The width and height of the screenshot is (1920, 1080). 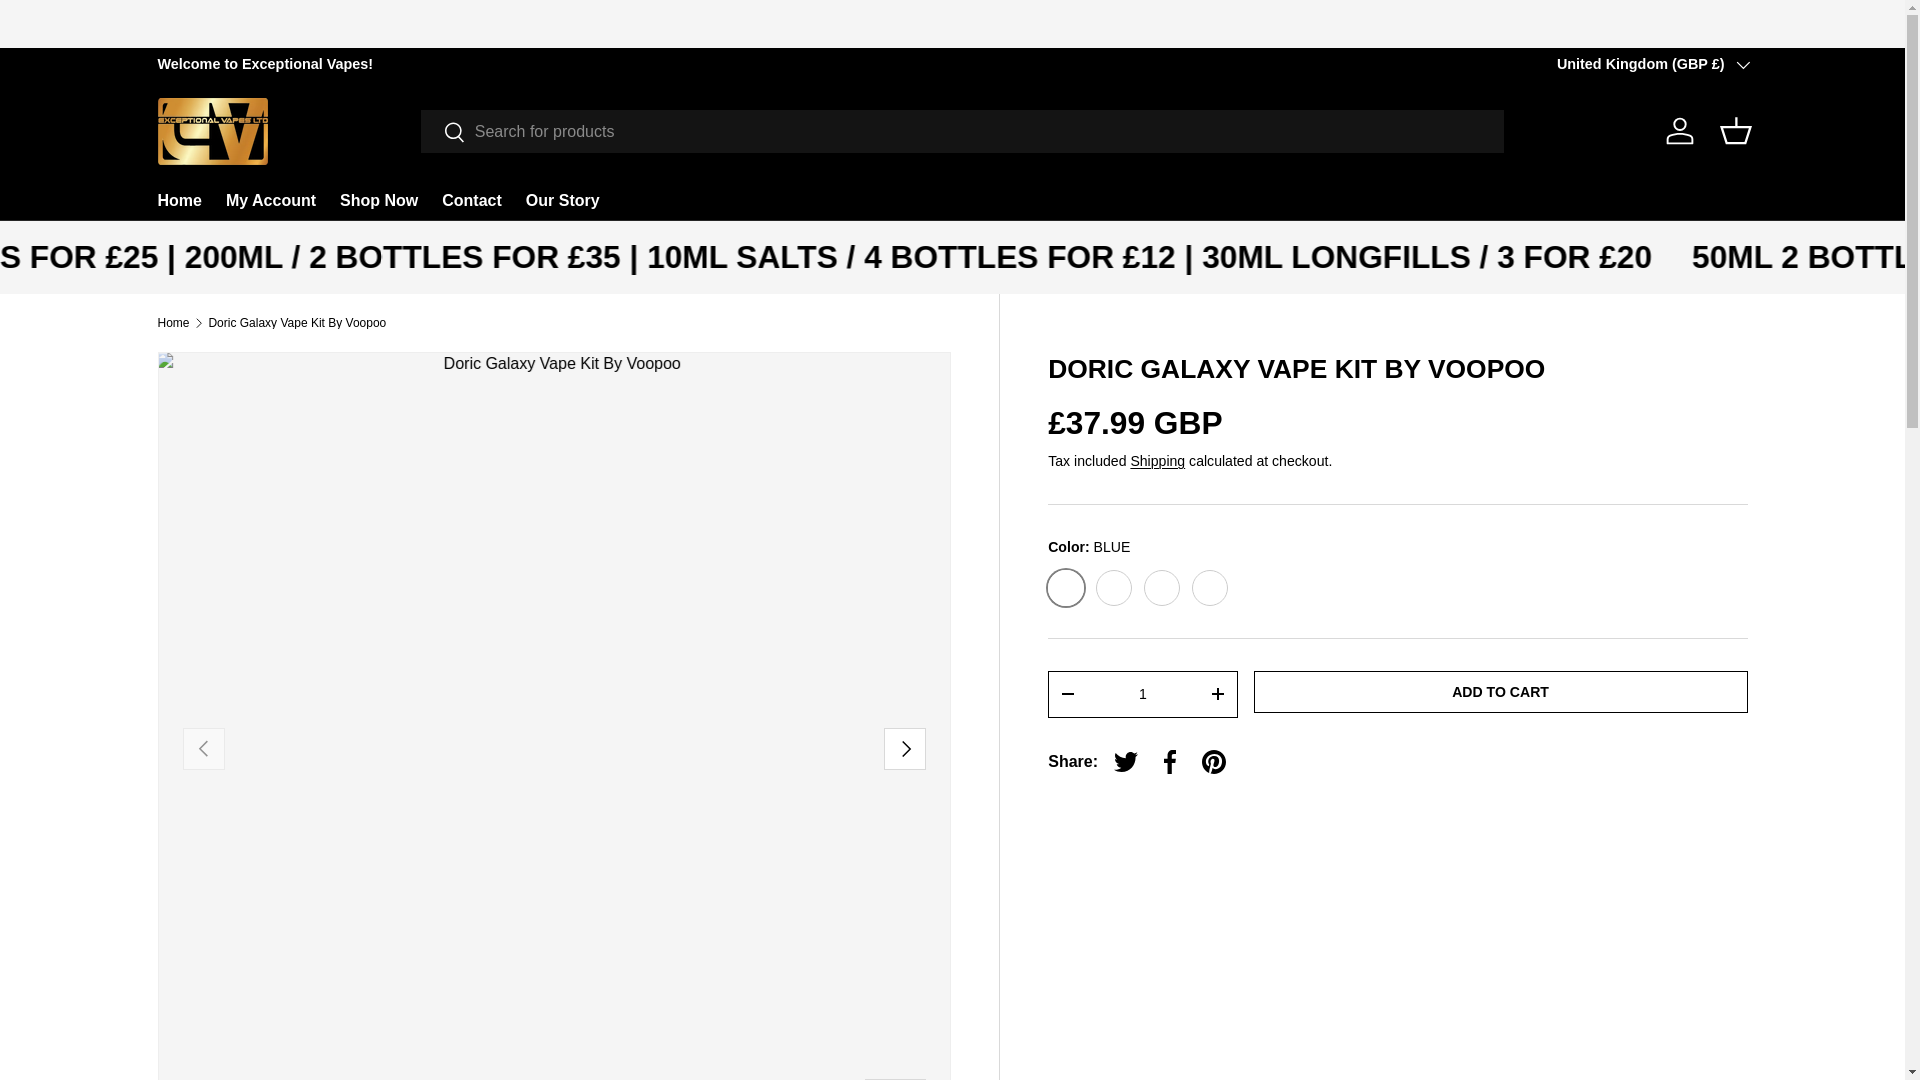 I want to click on Contact, so click(x=471, y=200).